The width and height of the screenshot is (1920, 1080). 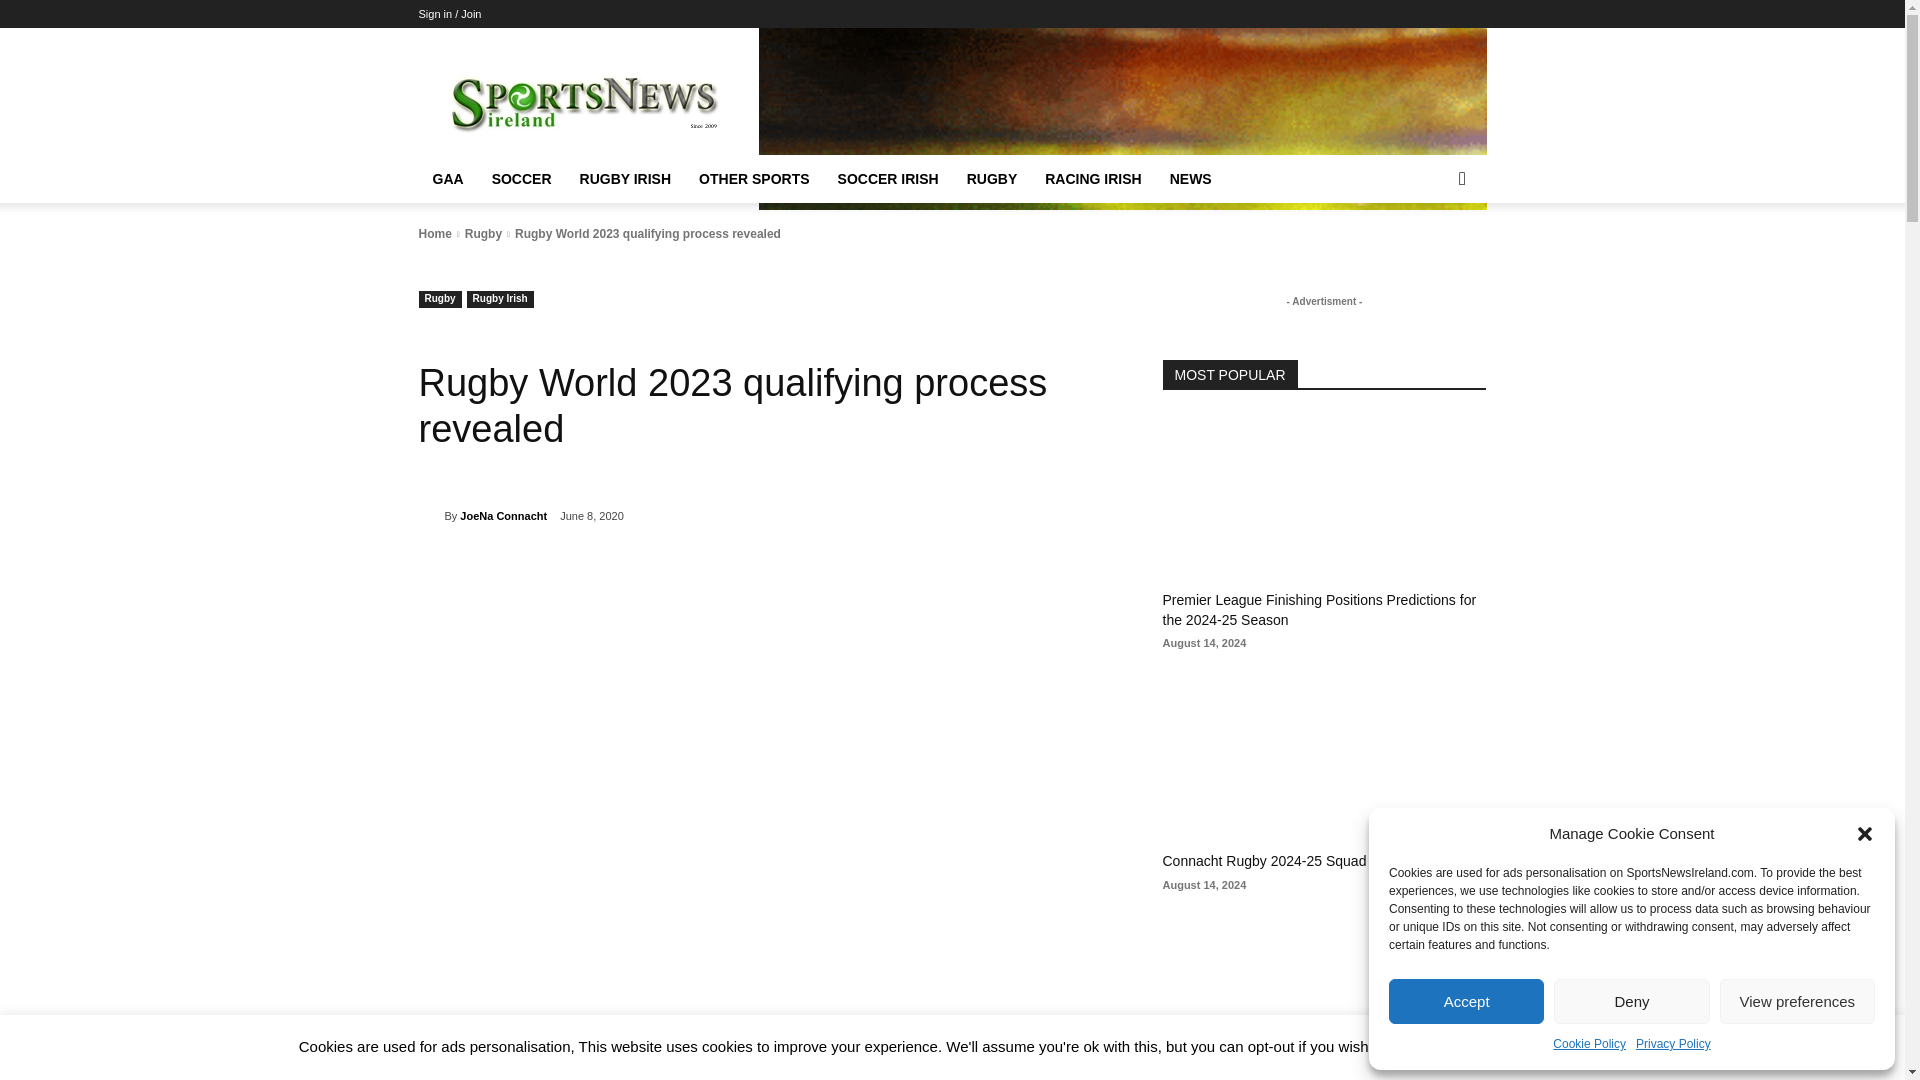 What do you see at coordinates (522, 179) in the screenshot?
I see `SOCCER` at bounding box center [522, 179].